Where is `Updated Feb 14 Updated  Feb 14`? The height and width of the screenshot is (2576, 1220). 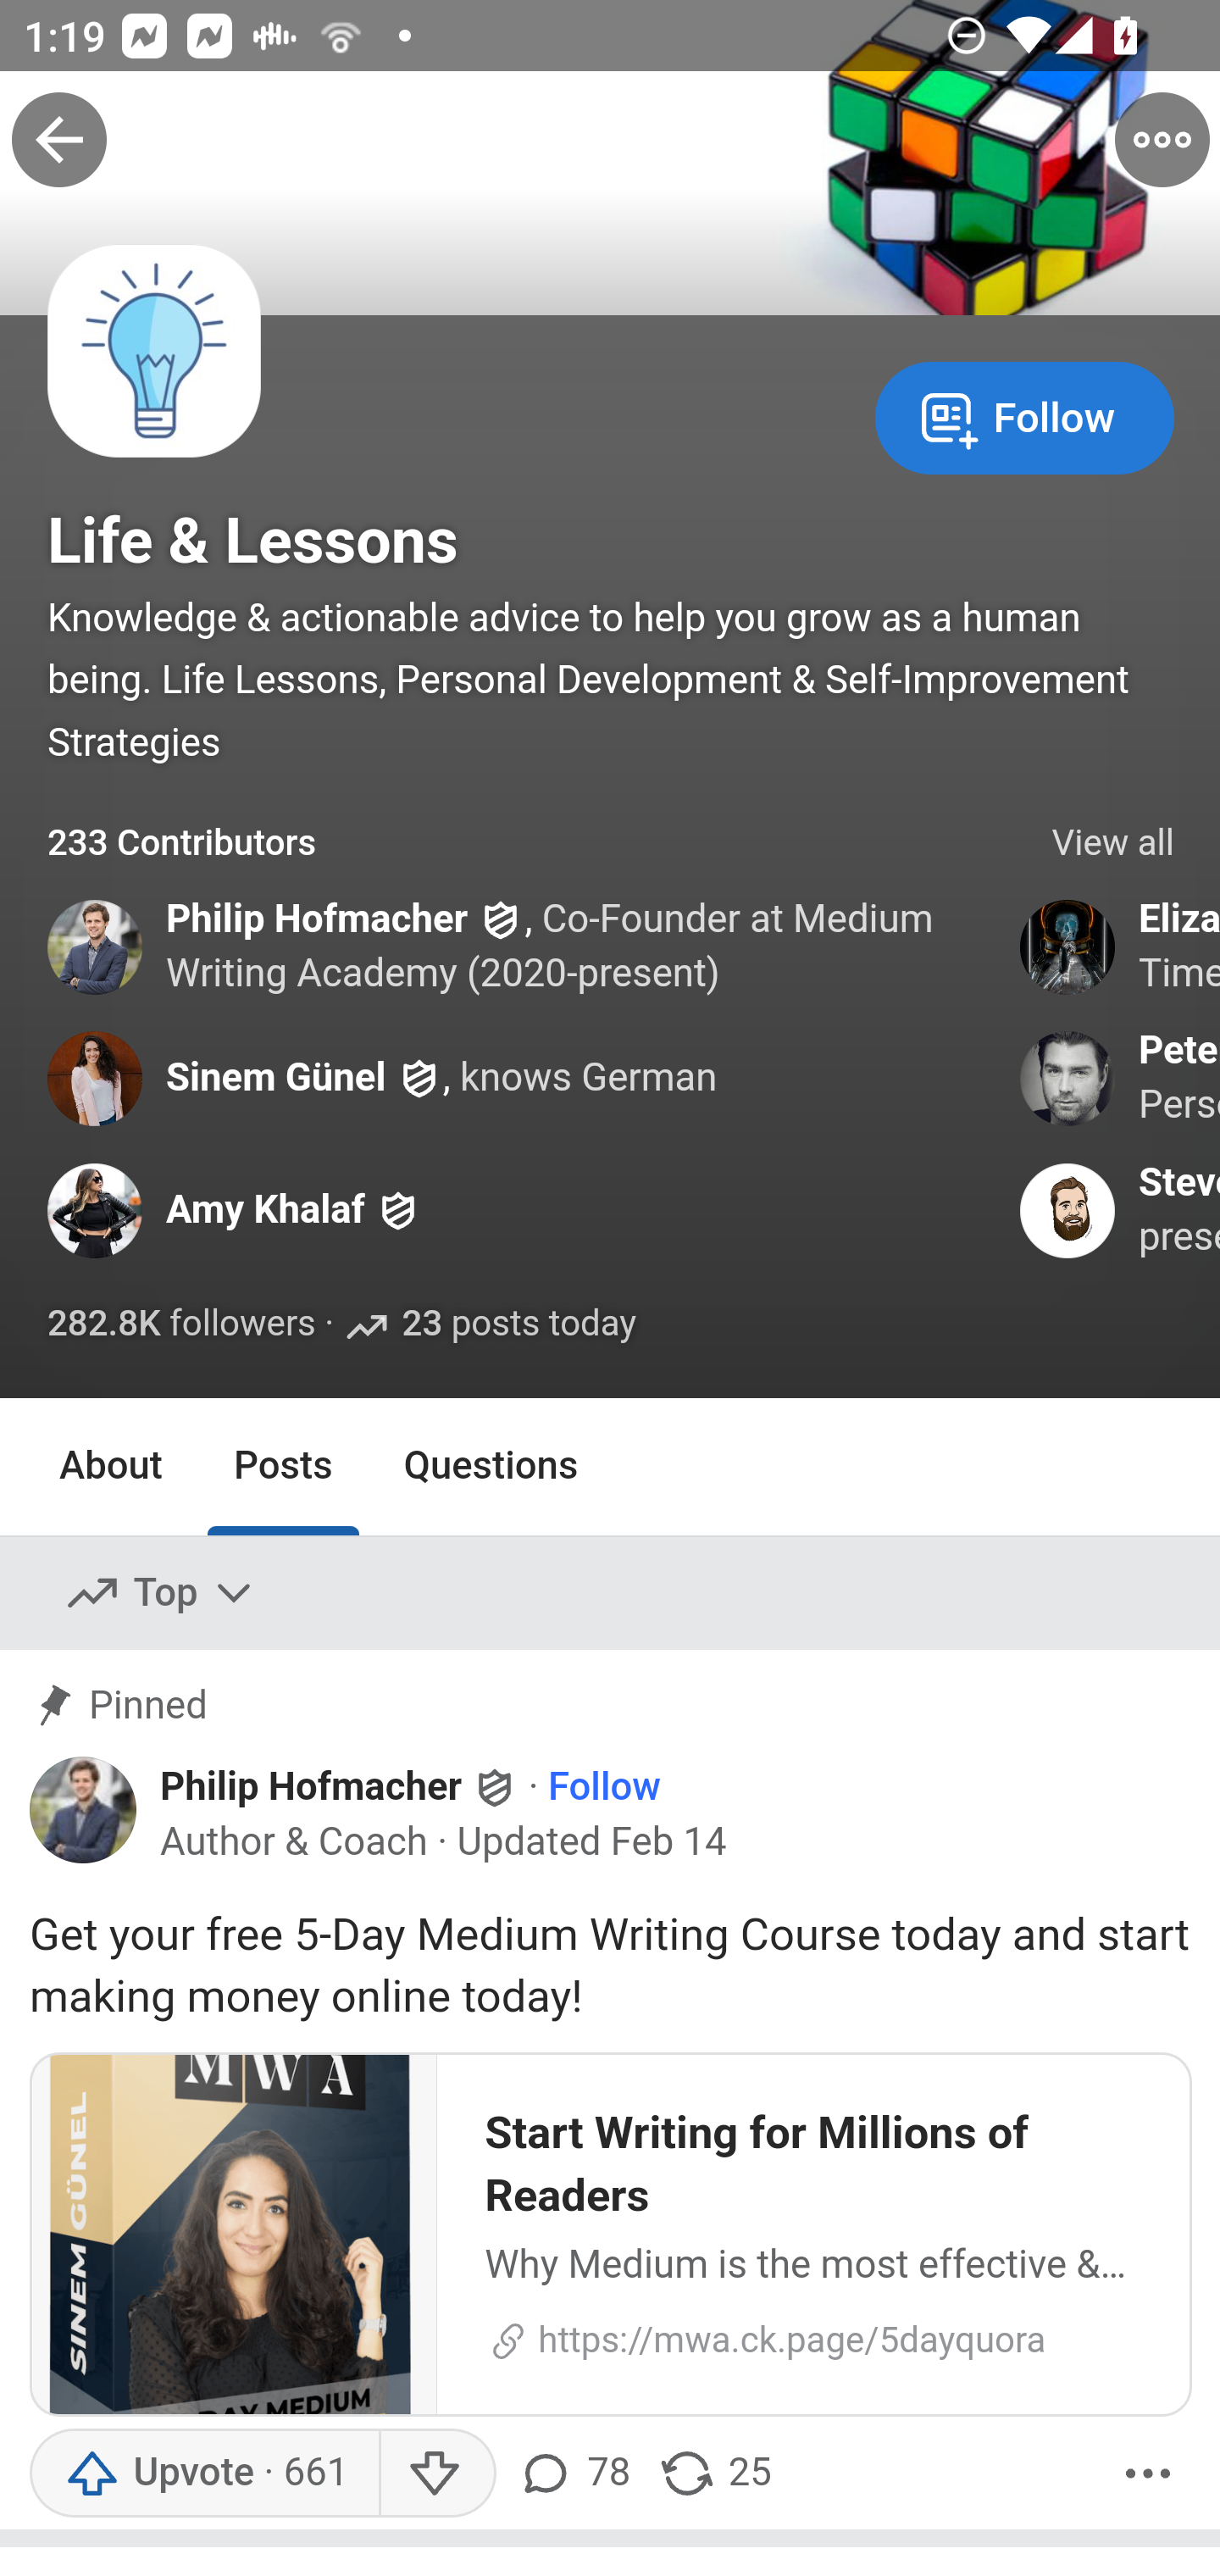
Updated Feb 14 Updated  Feb 14 is located at coordinates (593, 1843).